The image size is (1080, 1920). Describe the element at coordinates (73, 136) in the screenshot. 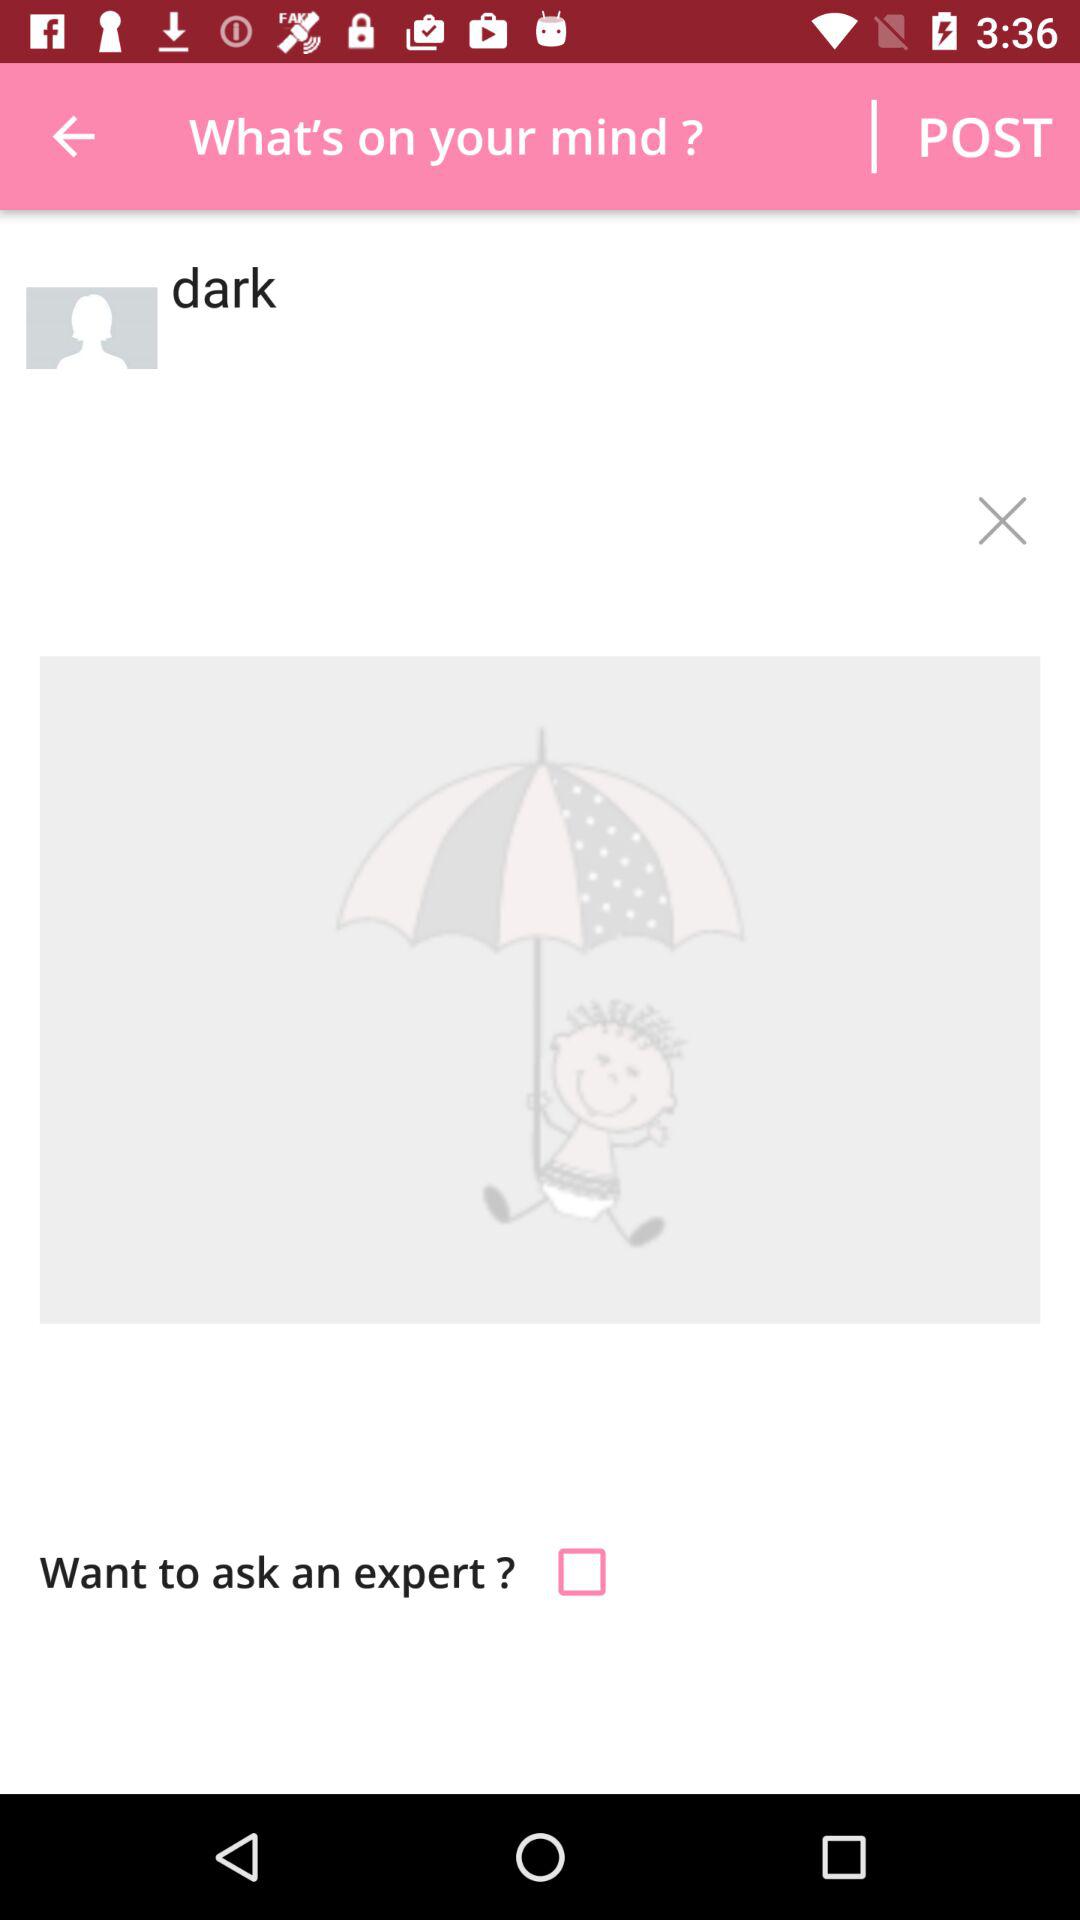

I see `click the item to the left of what s on item` at that location.